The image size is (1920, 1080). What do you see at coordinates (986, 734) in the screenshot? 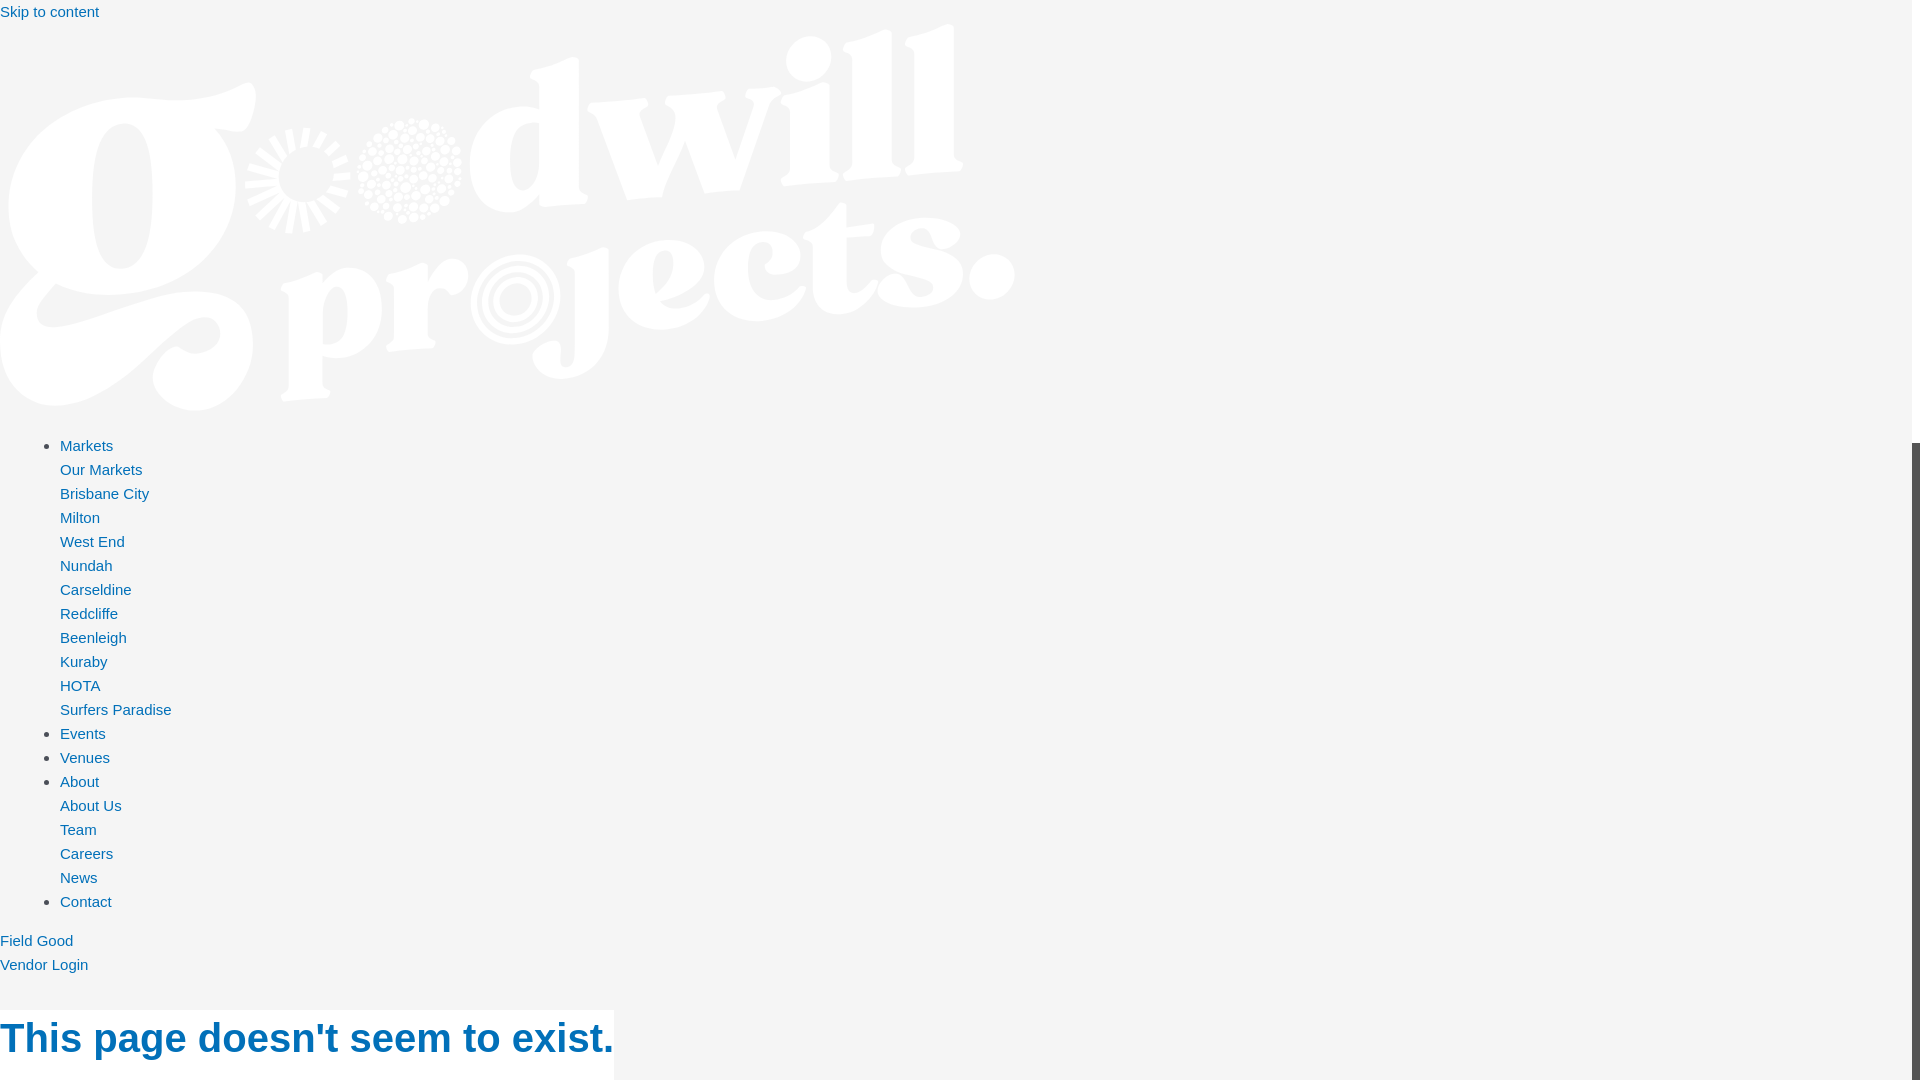
I see `Events` at bounding box center [986, 734].